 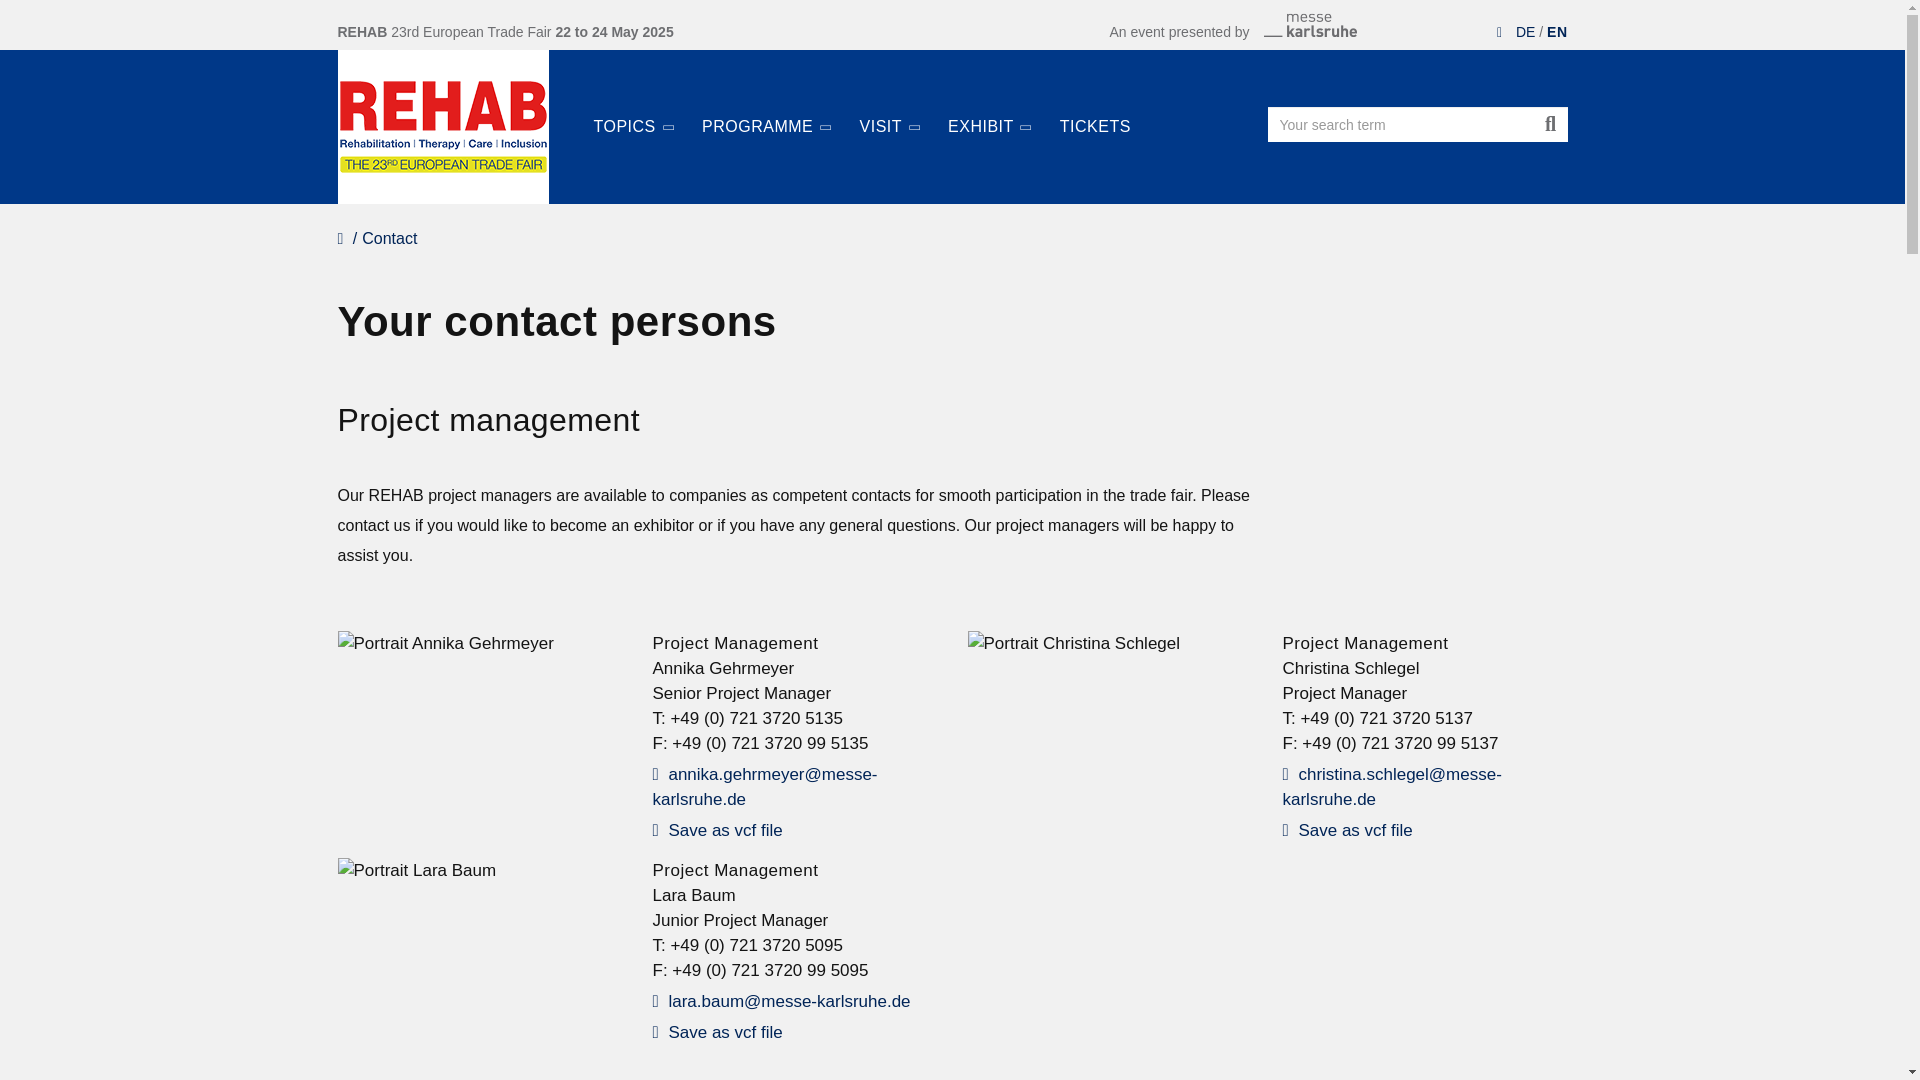 I want to click on EN, so click(x=1556, y=31).